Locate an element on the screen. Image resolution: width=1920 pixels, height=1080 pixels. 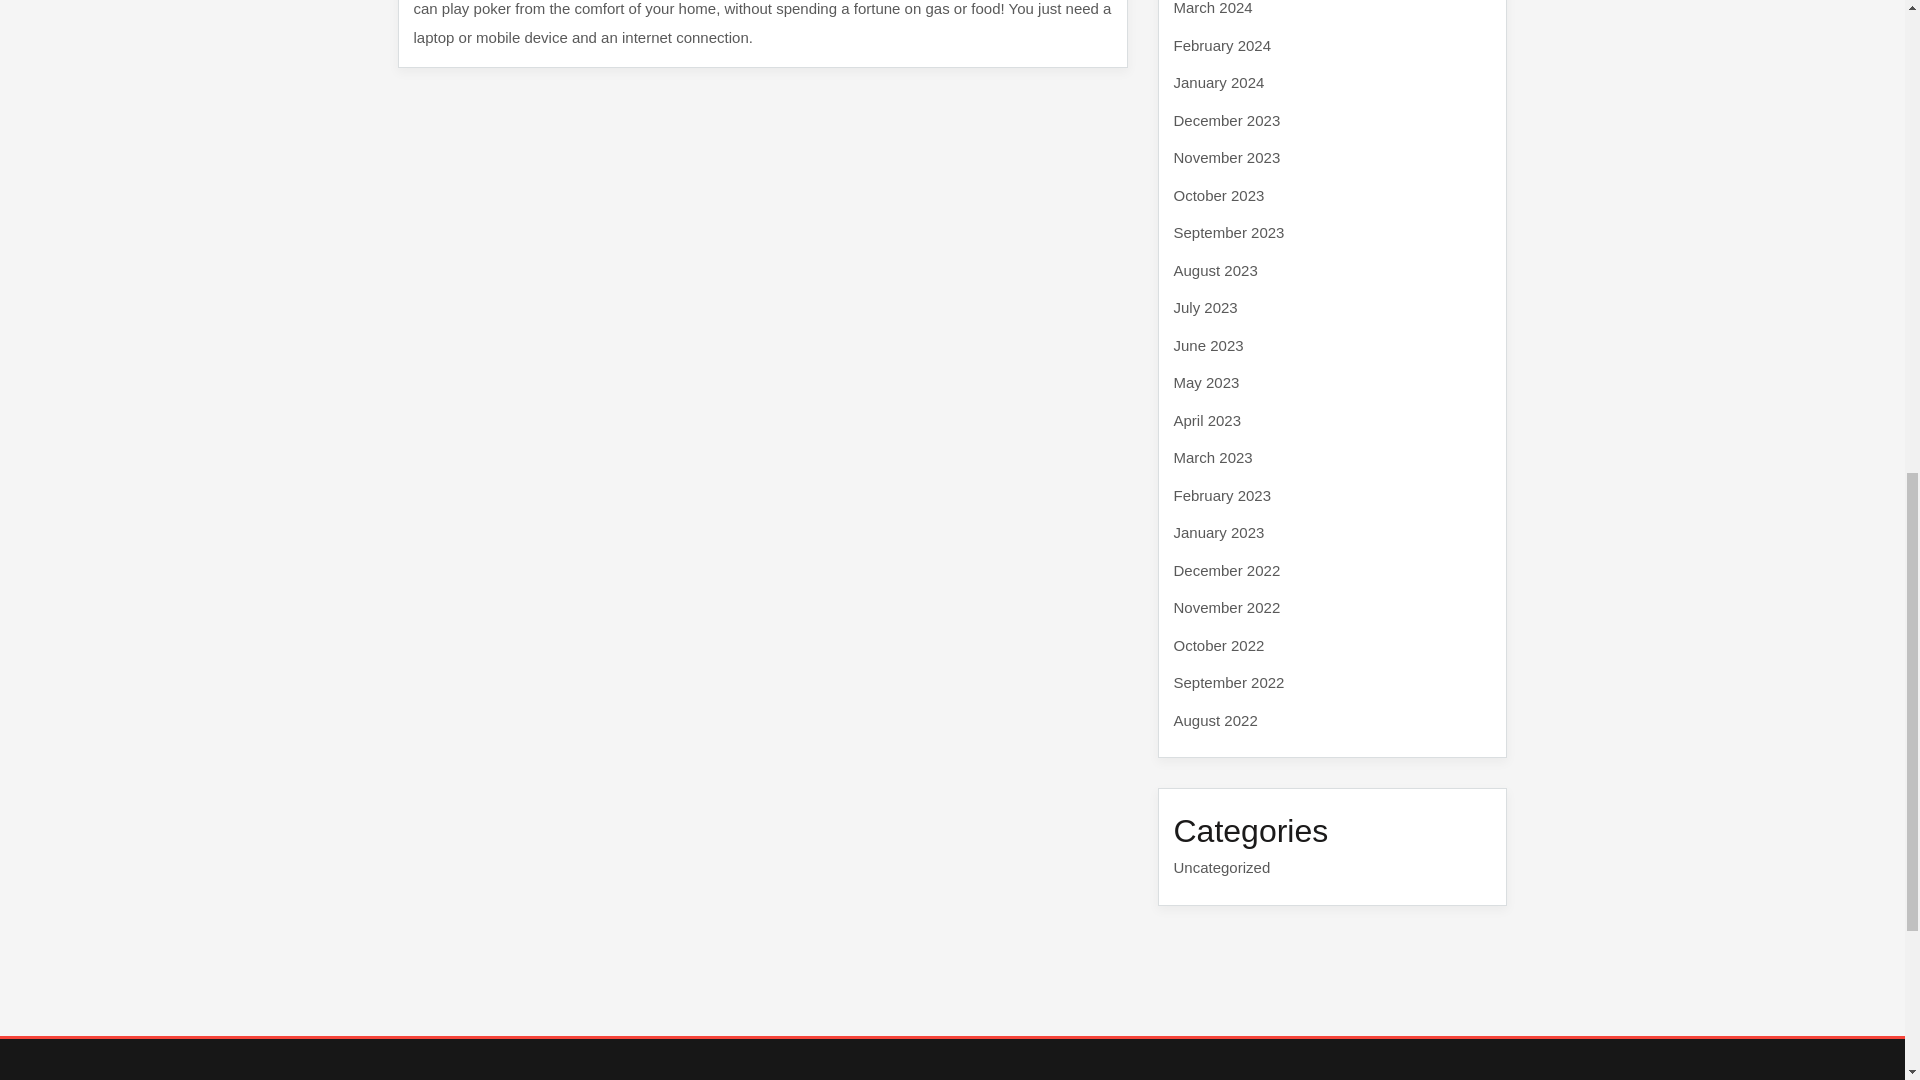
December 2023 is located at coordinates (1226, 120).